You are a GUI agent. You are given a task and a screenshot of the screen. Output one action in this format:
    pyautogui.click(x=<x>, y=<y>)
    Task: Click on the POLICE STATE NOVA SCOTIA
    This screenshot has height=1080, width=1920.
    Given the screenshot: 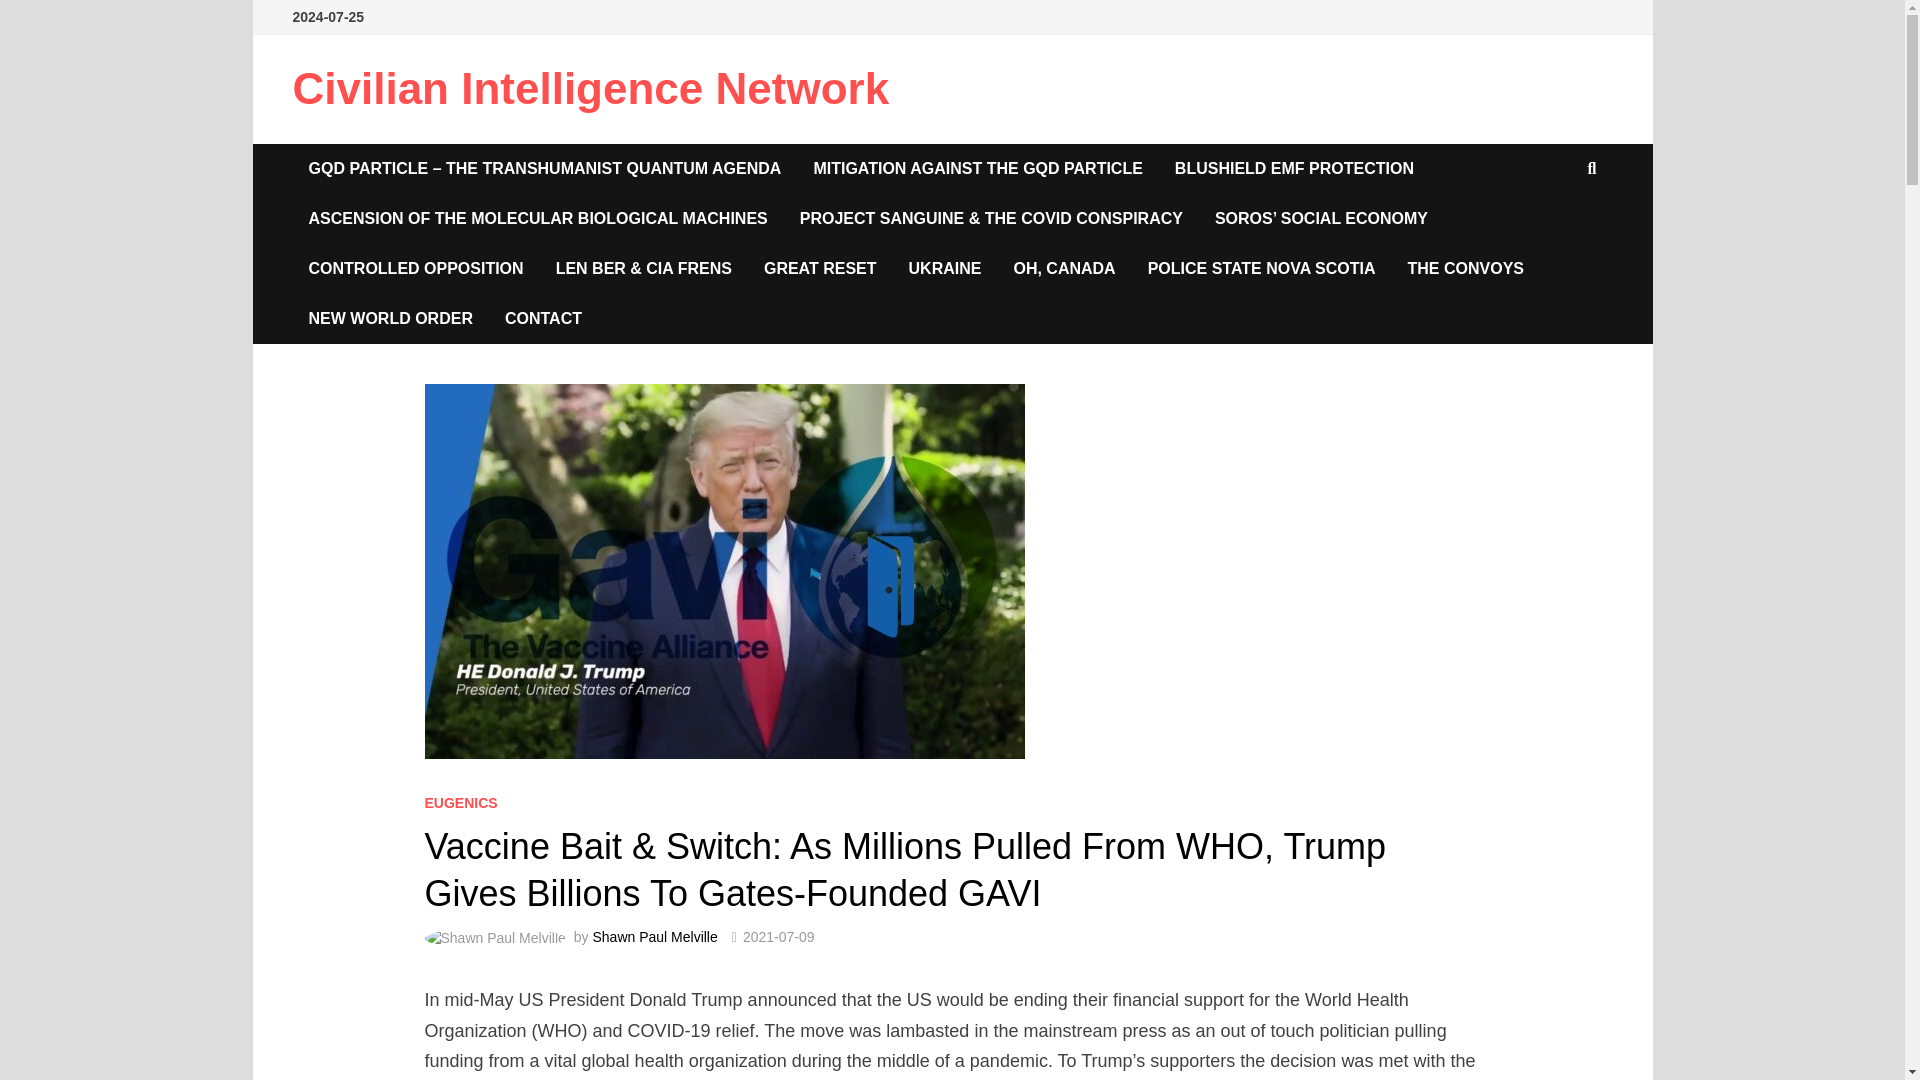 What is the action you would take?
    pyautogui.click(x=1262, y=268)
    